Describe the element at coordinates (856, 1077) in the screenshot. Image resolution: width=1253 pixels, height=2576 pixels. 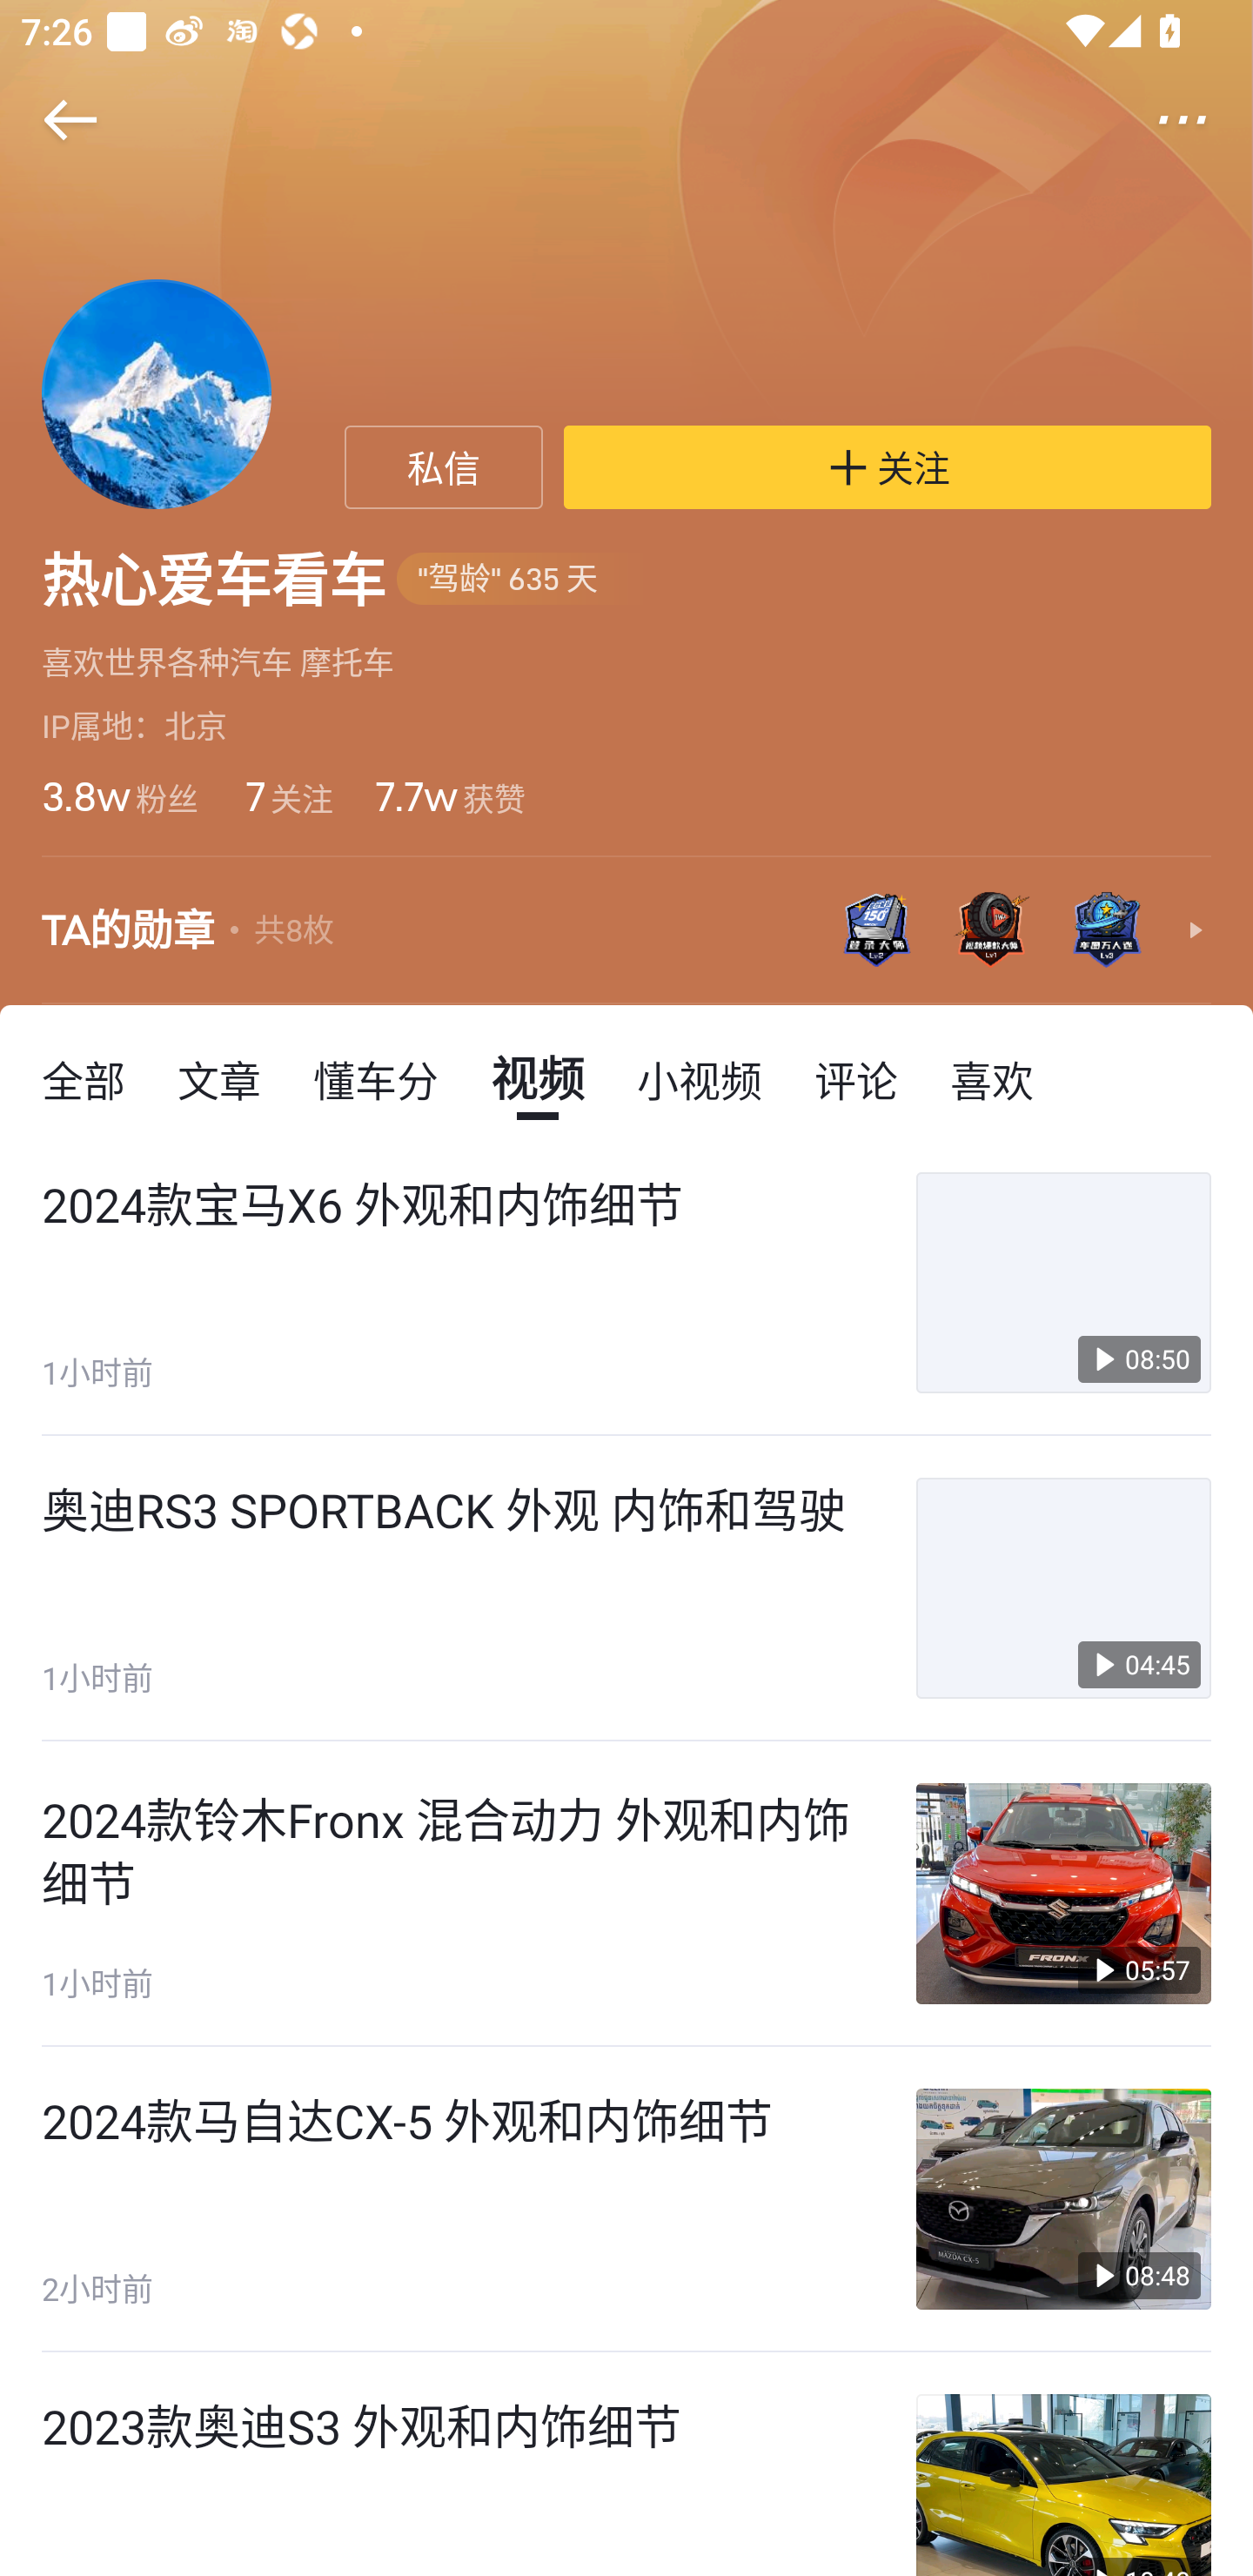
I see `评论` at that location.